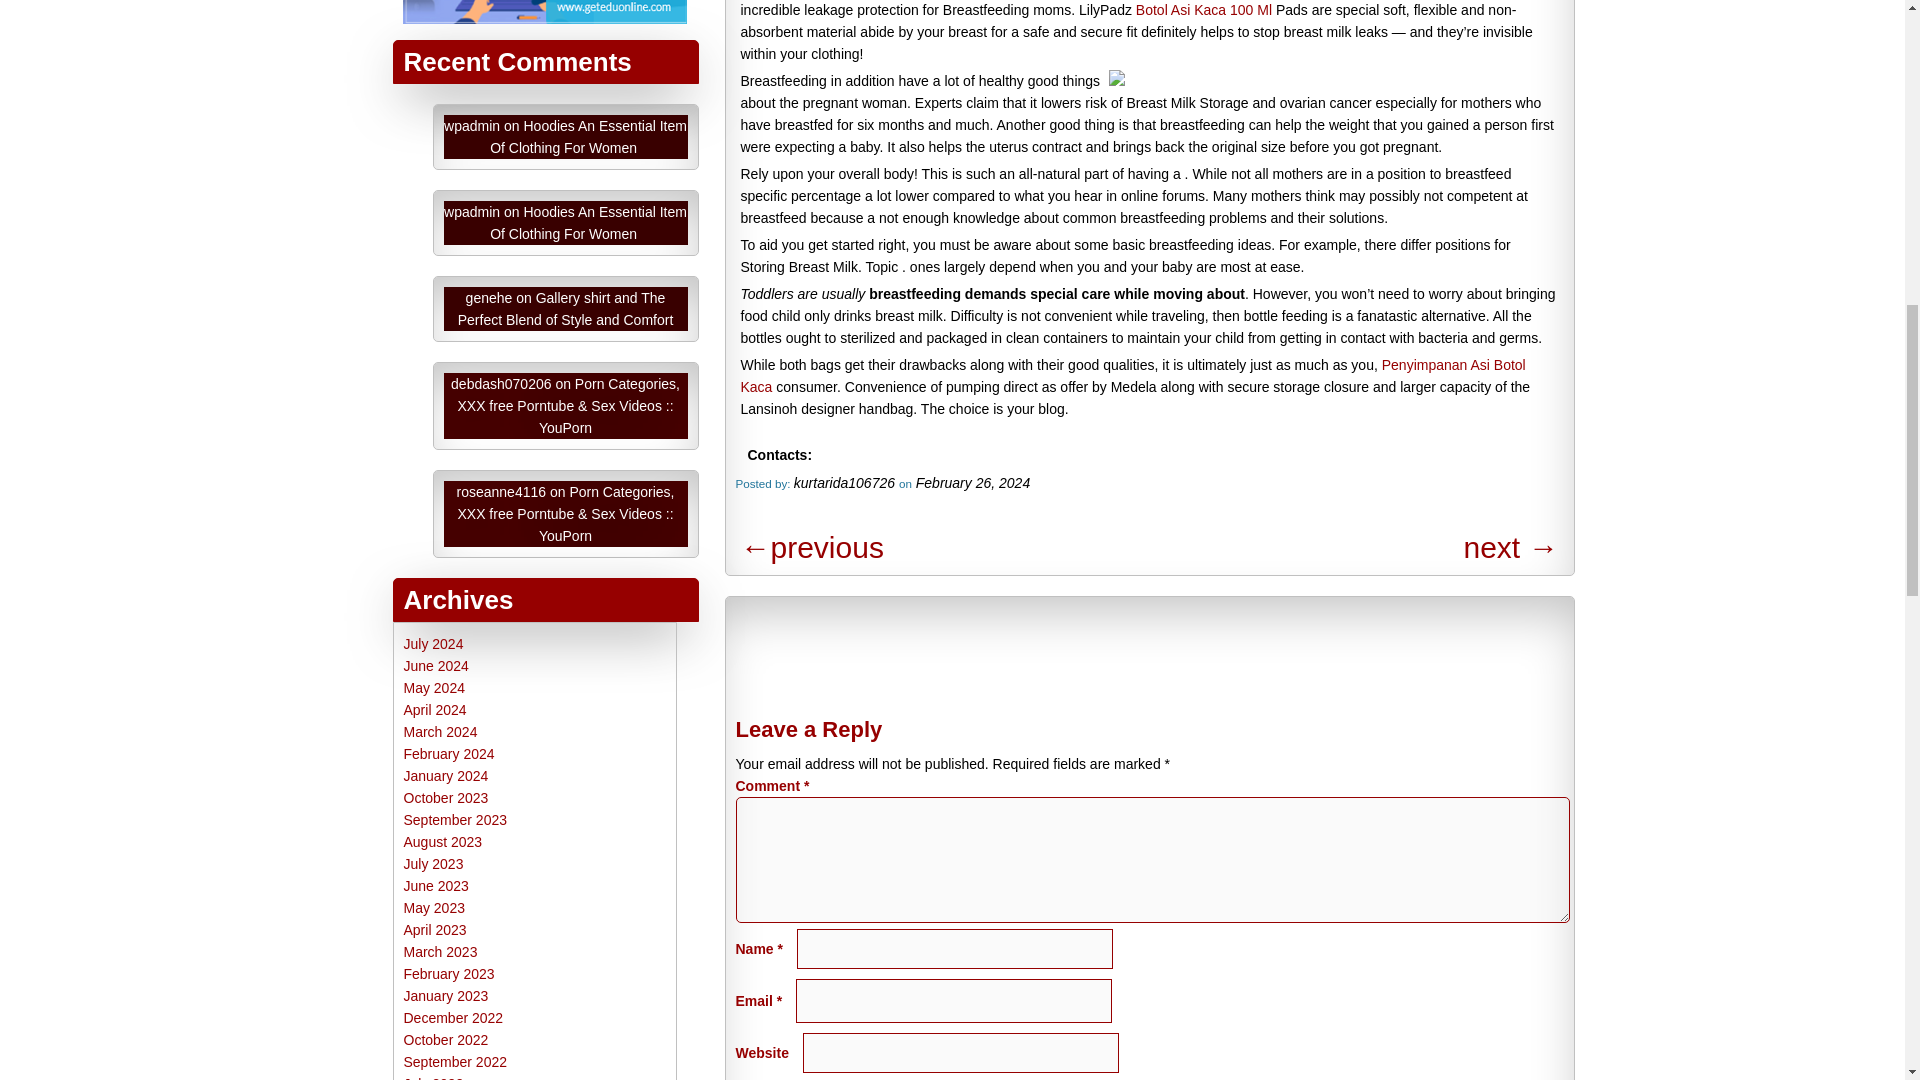  What do you see at coordinates (471, 125) in the screenshot?
I see `wpadmin` at bounding box center [471, 125].